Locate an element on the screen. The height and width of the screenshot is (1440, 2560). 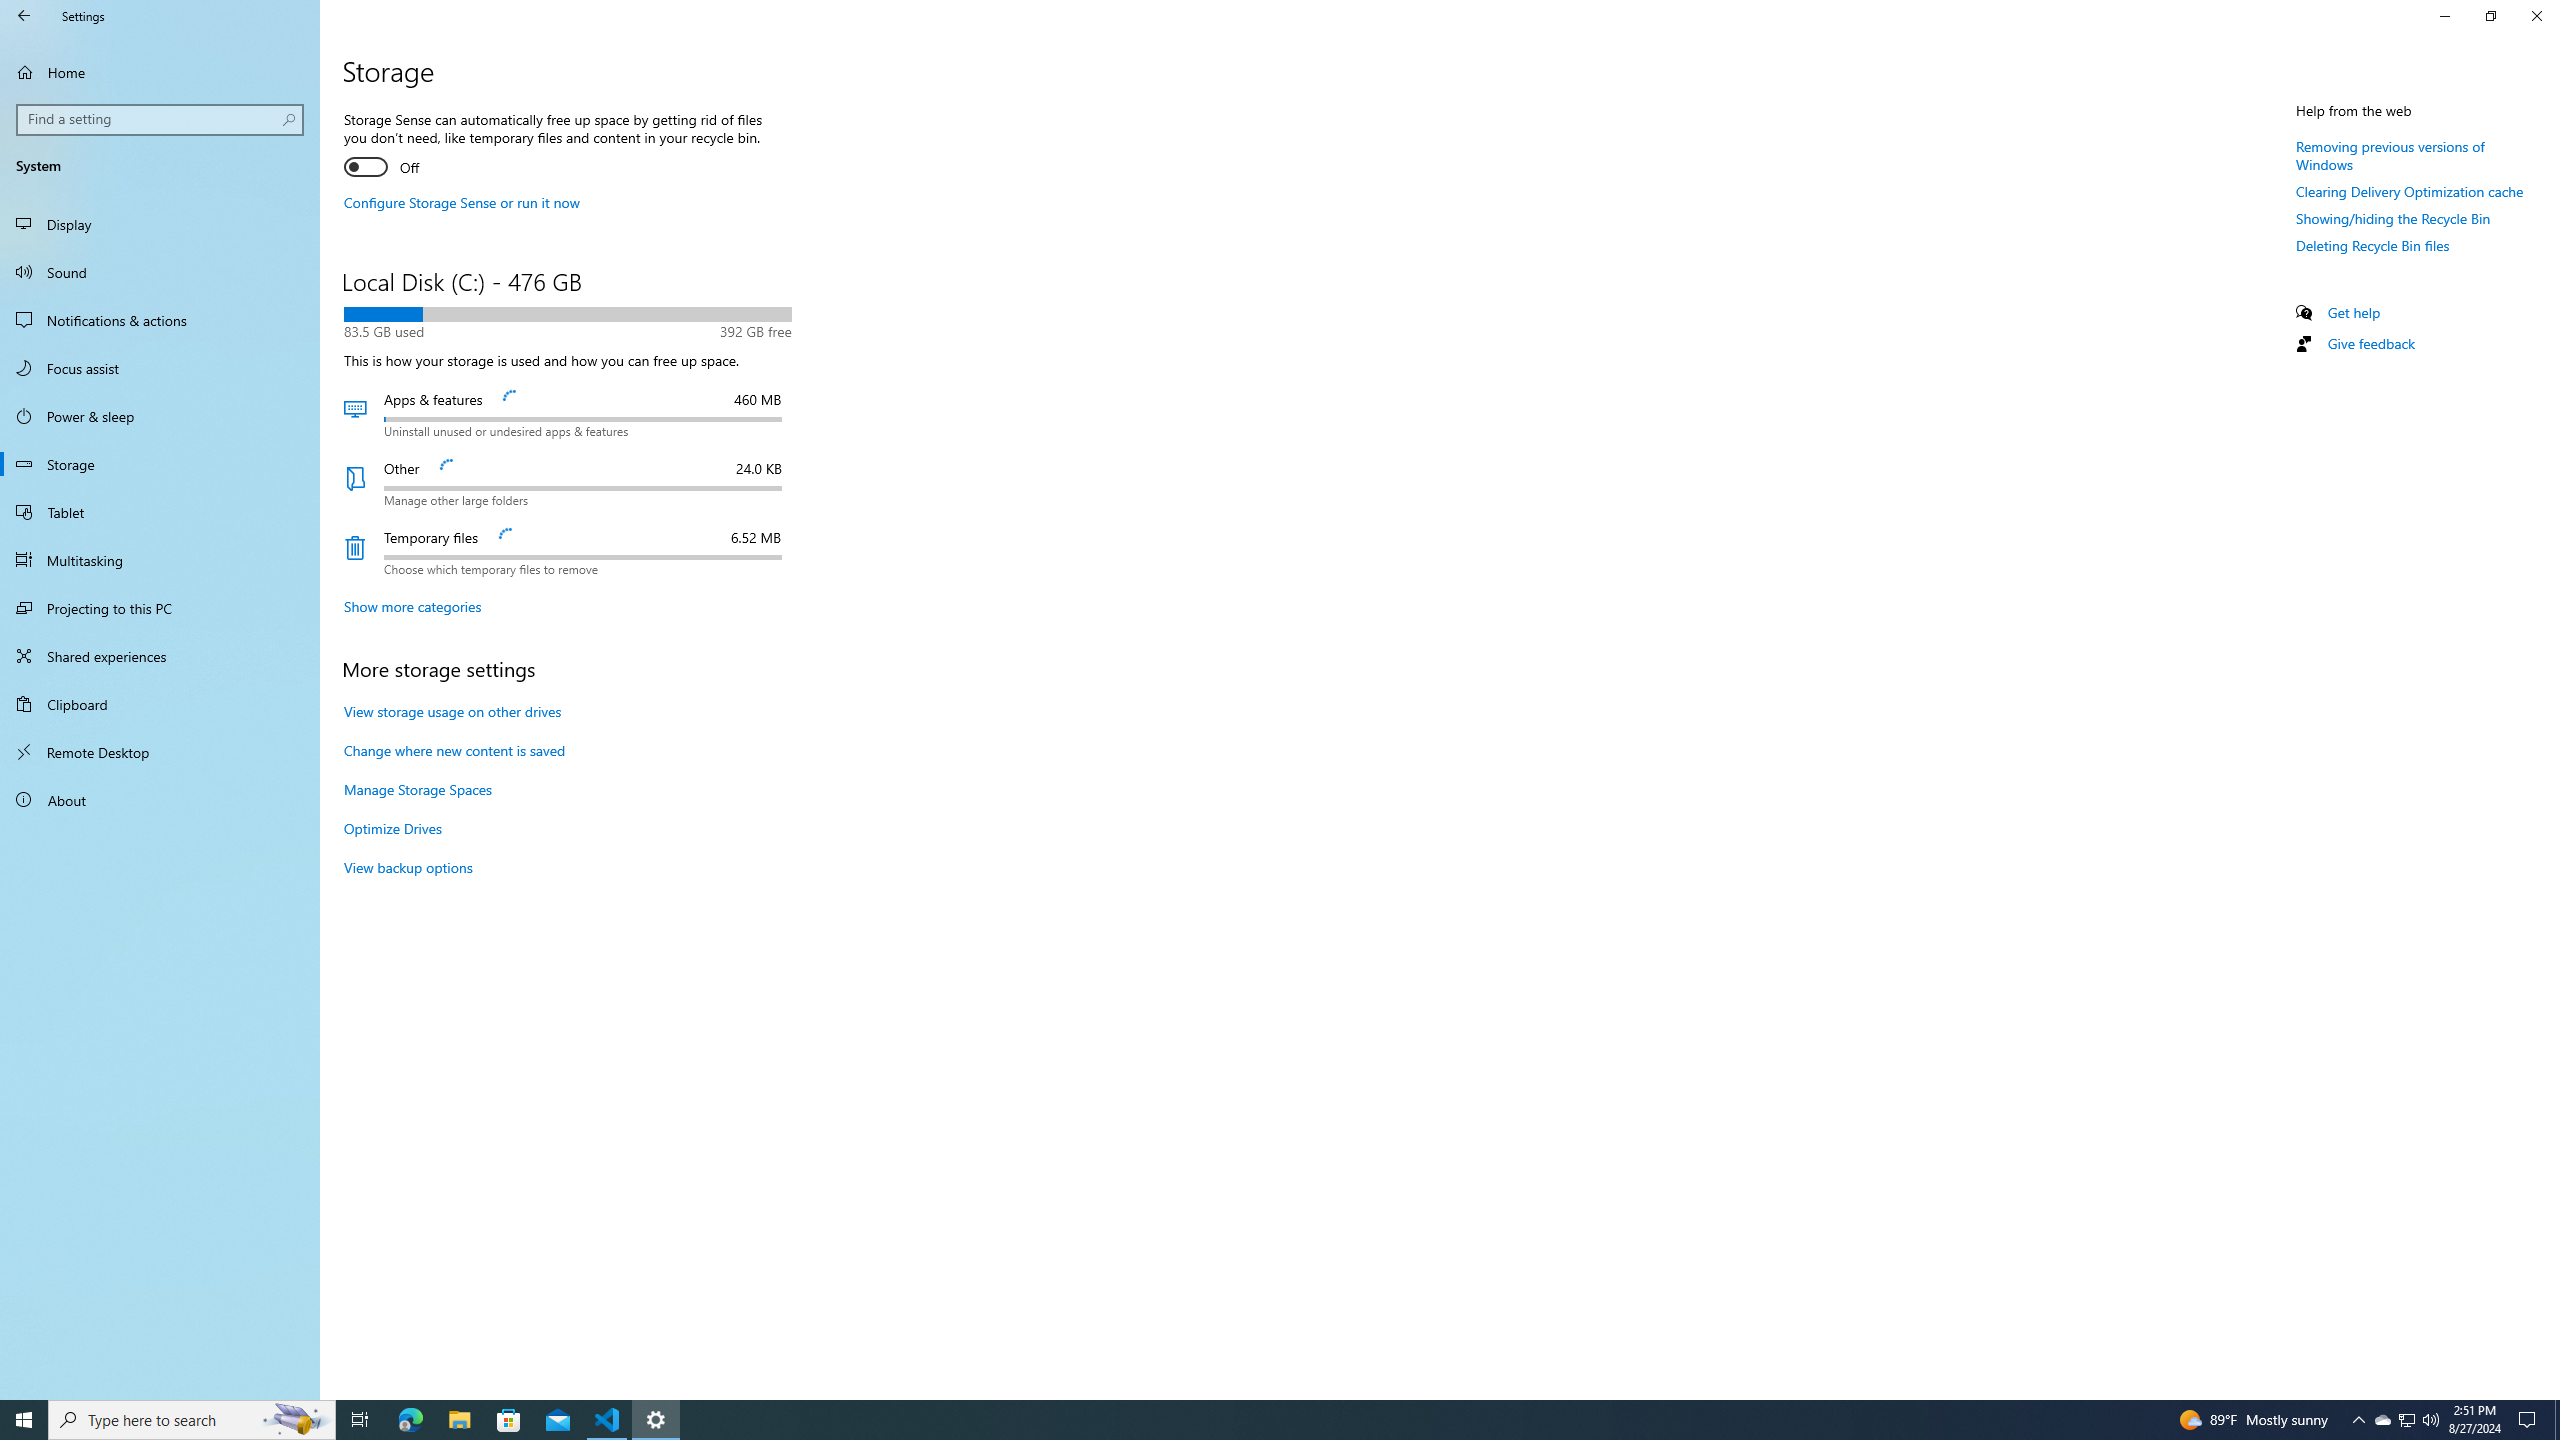
Notification Chevron is located at coordinates (2358, 1420).